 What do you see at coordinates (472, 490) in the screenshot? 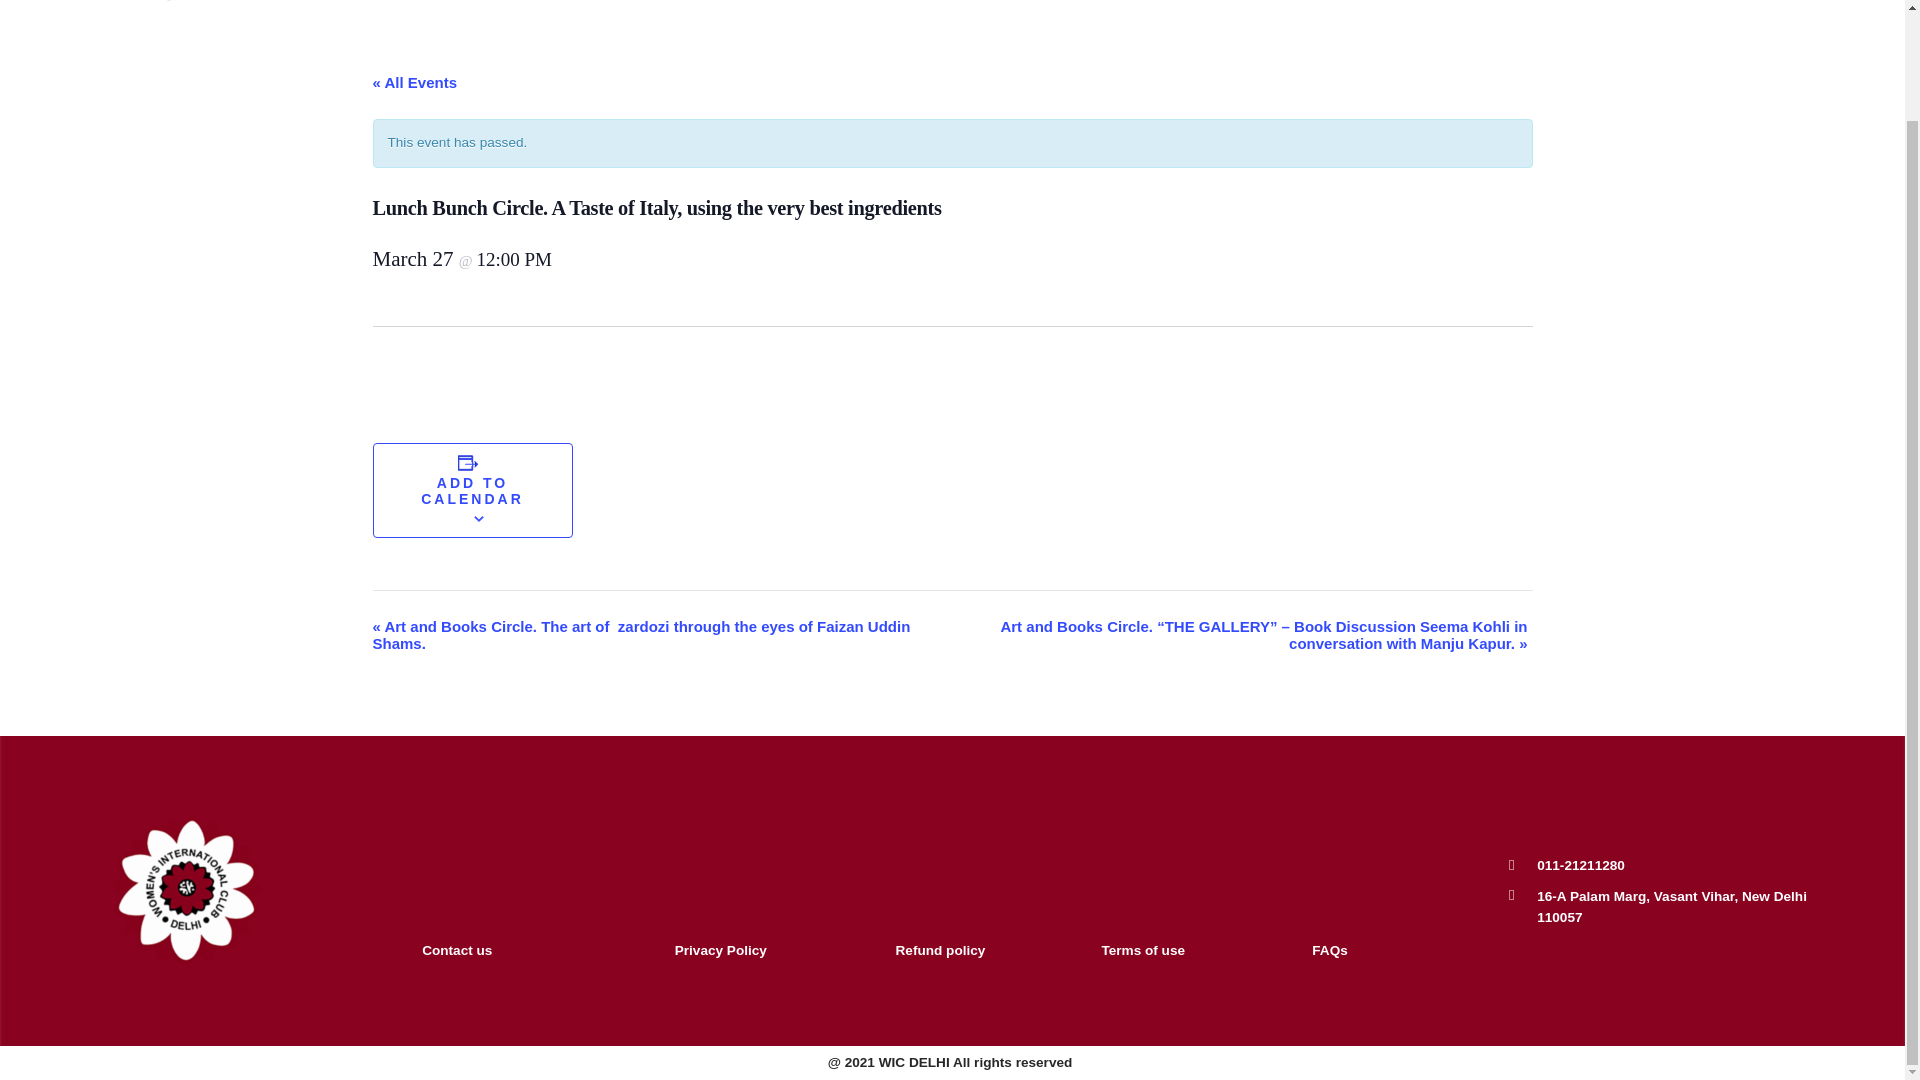
I see `ADD TO CALENDAR` at bounding box center [472, 490].